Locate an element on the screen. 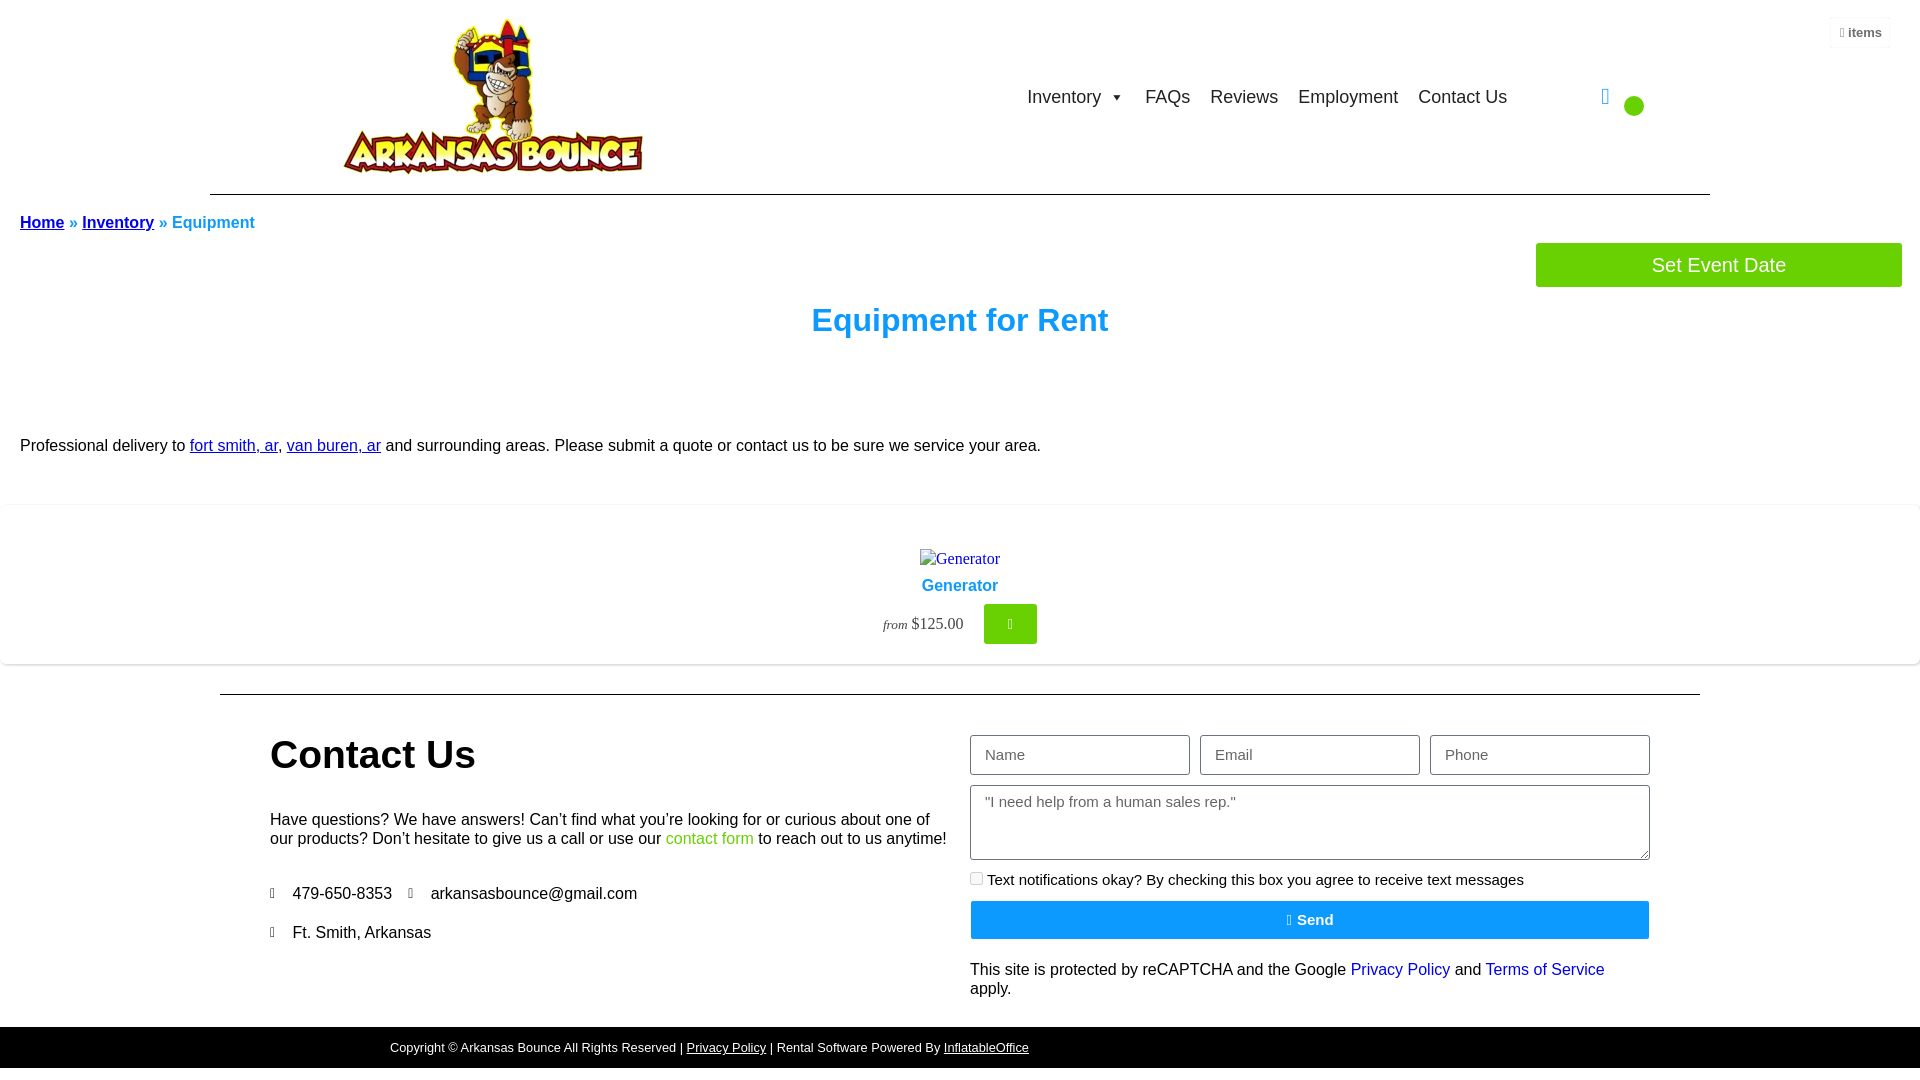 This screenshot has height=1080, width=1920. on is located at coordinates (976, 878).